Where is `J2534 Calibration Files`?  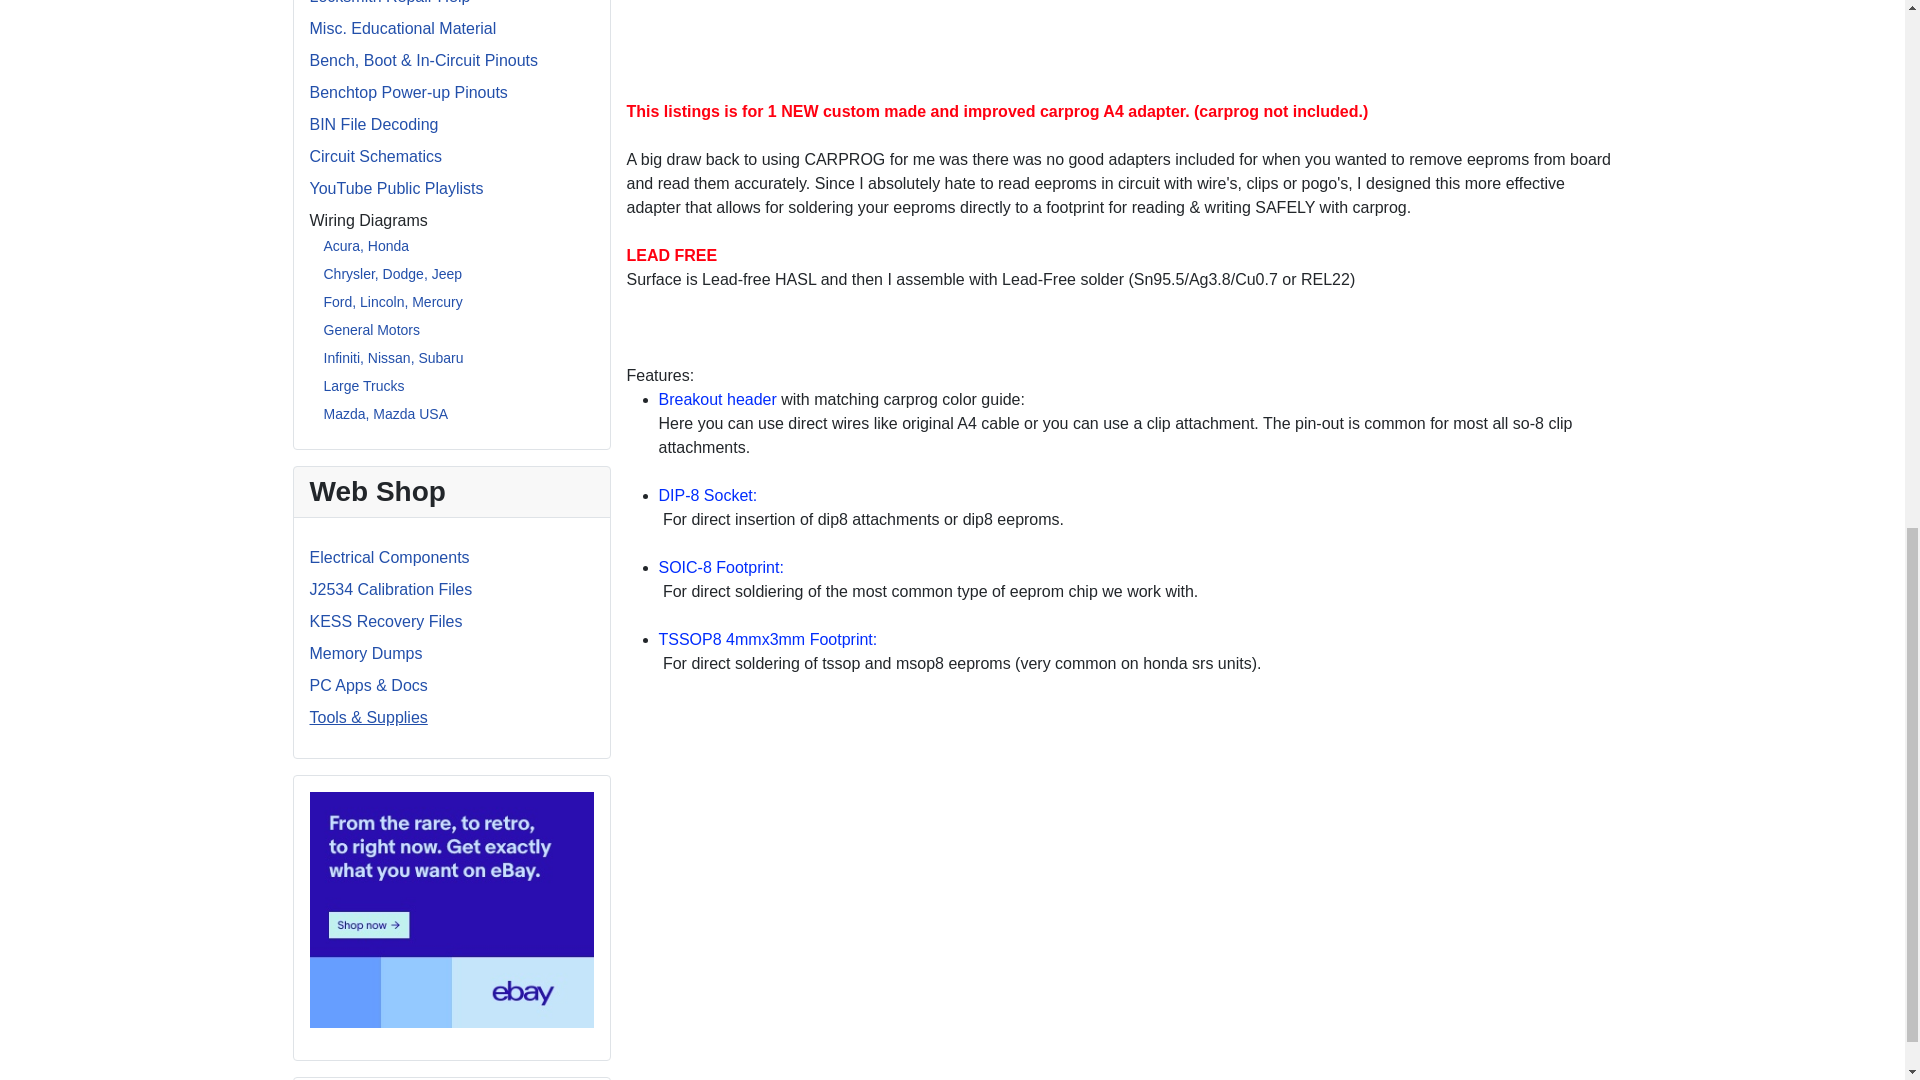 J2534 Calibration Files is located at coordinates (390, 590).